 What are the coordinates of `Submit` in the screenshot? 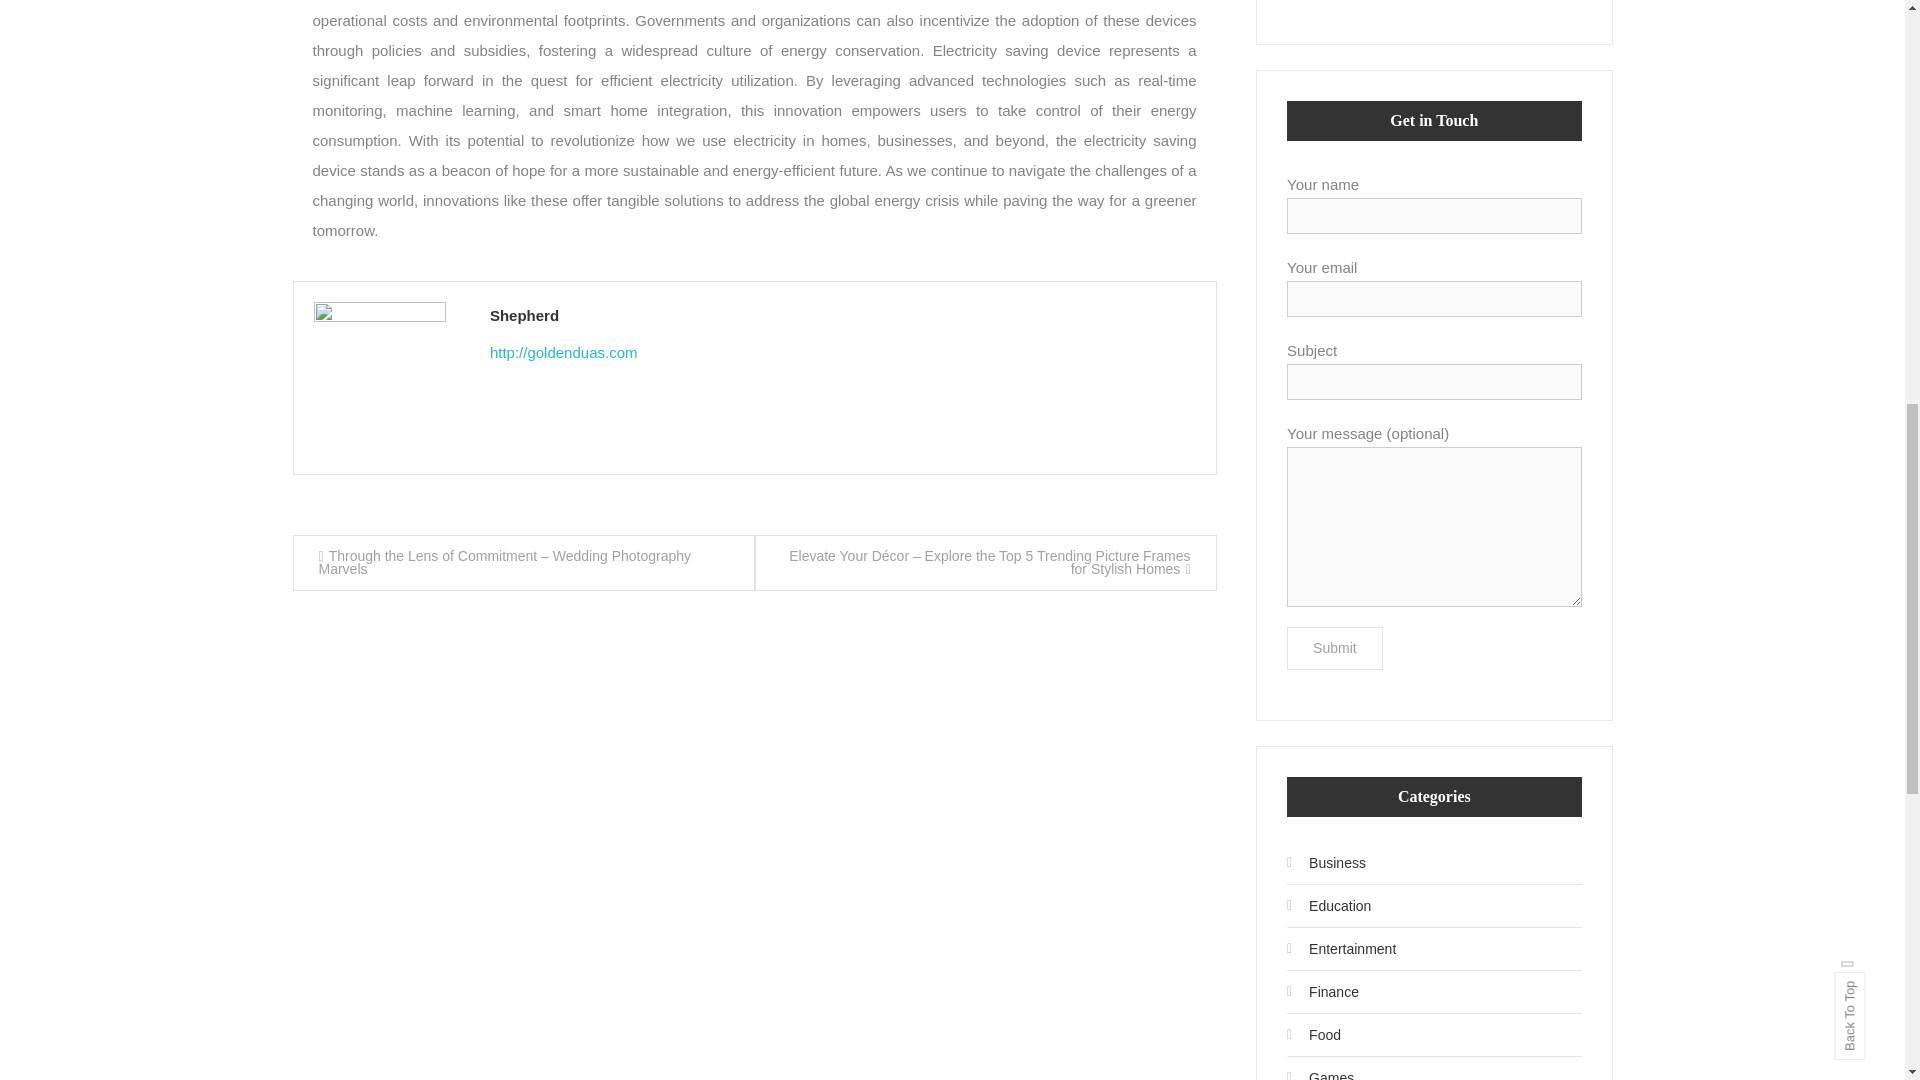 It's located at (1334, 648).